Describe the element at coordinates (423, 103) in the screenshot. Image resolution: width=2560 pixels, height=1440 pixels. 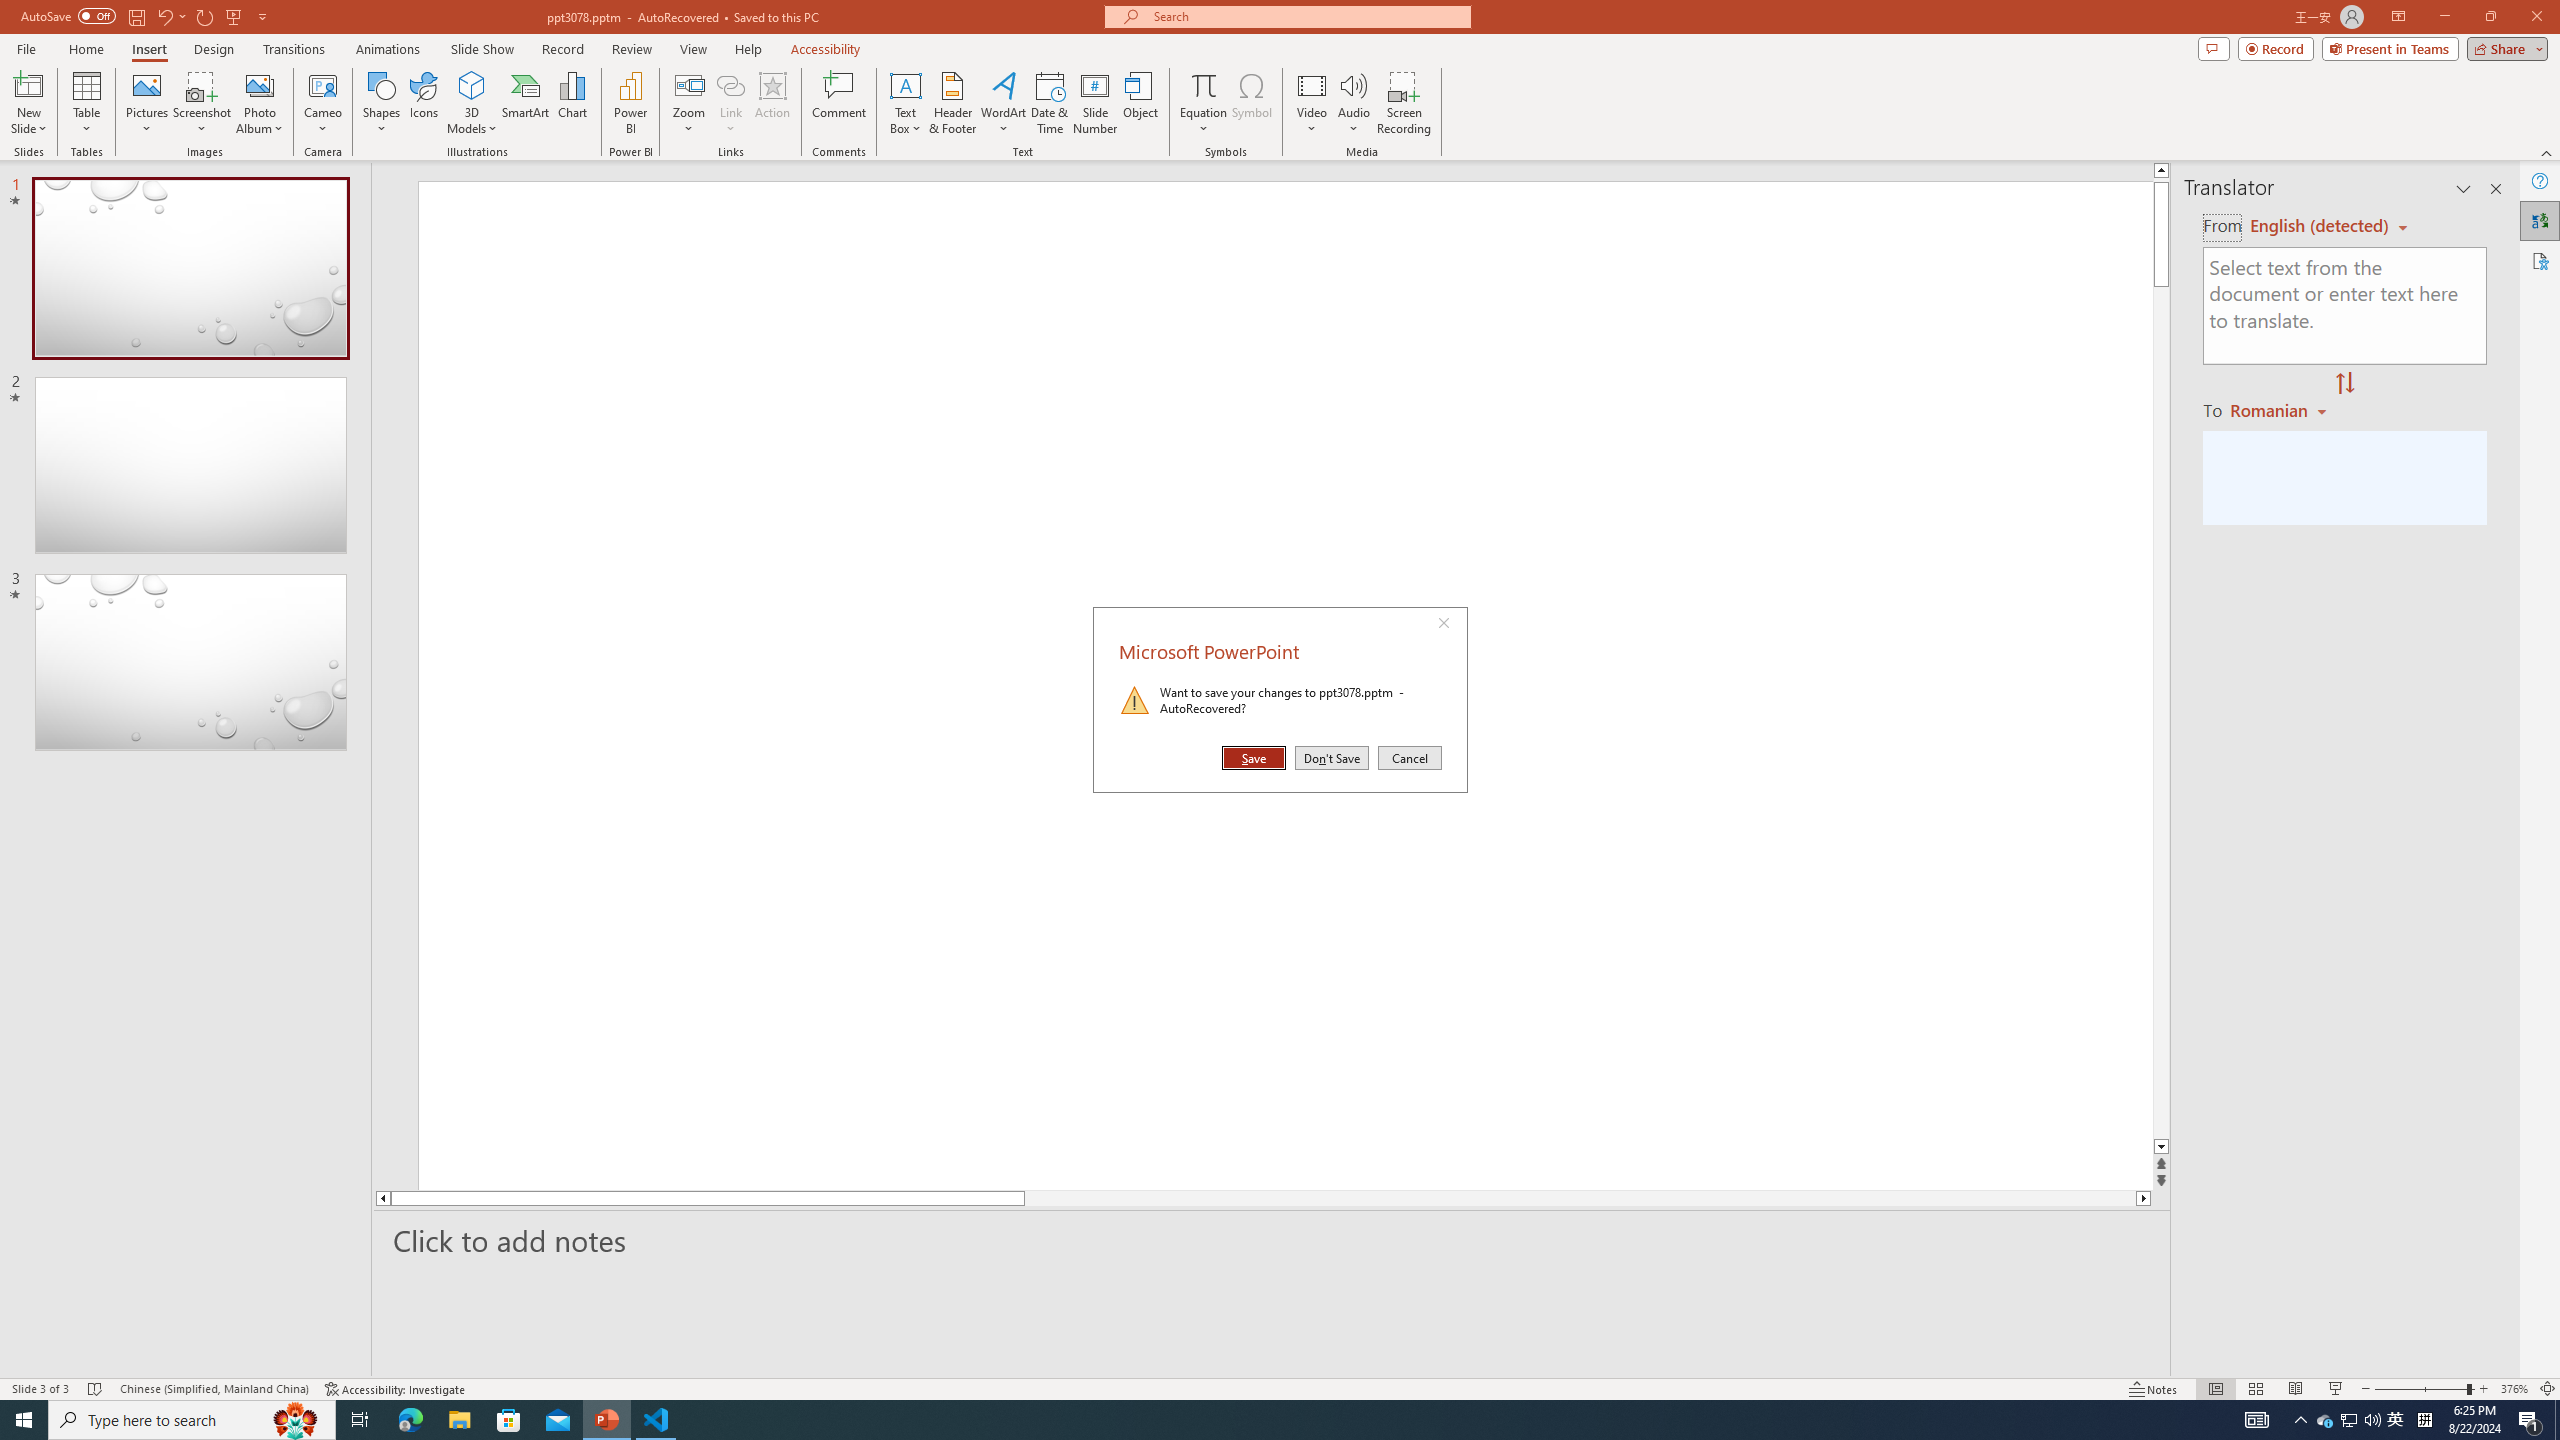
I see `Icons` at that location.